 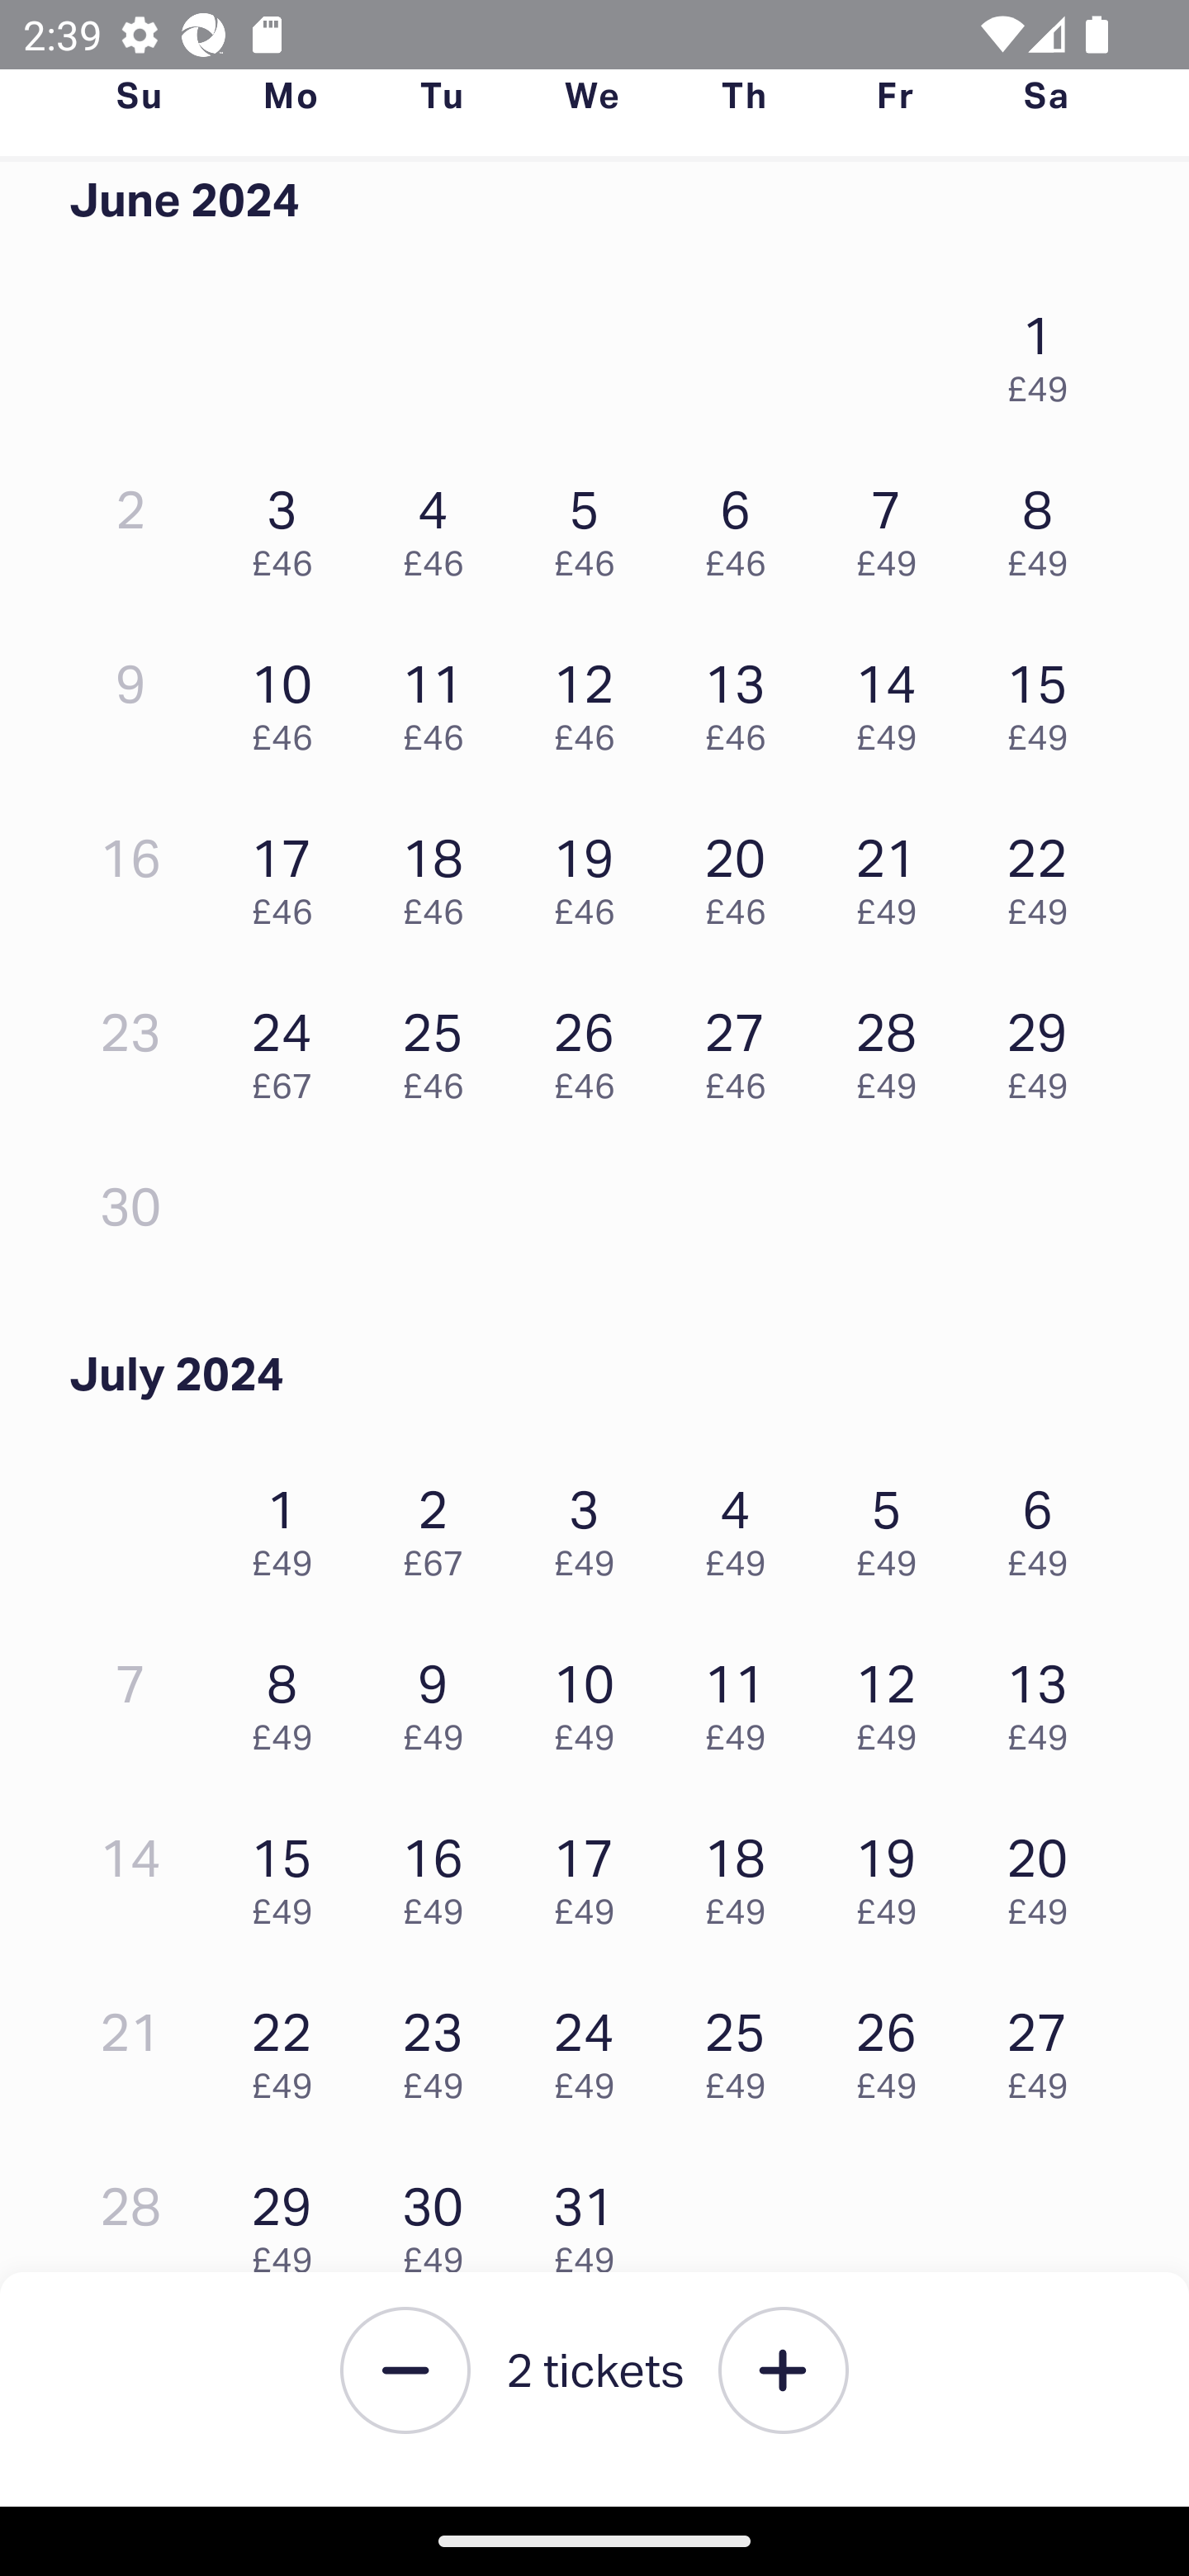 I want to click on 11 £49, so click(x=743, y=1698).